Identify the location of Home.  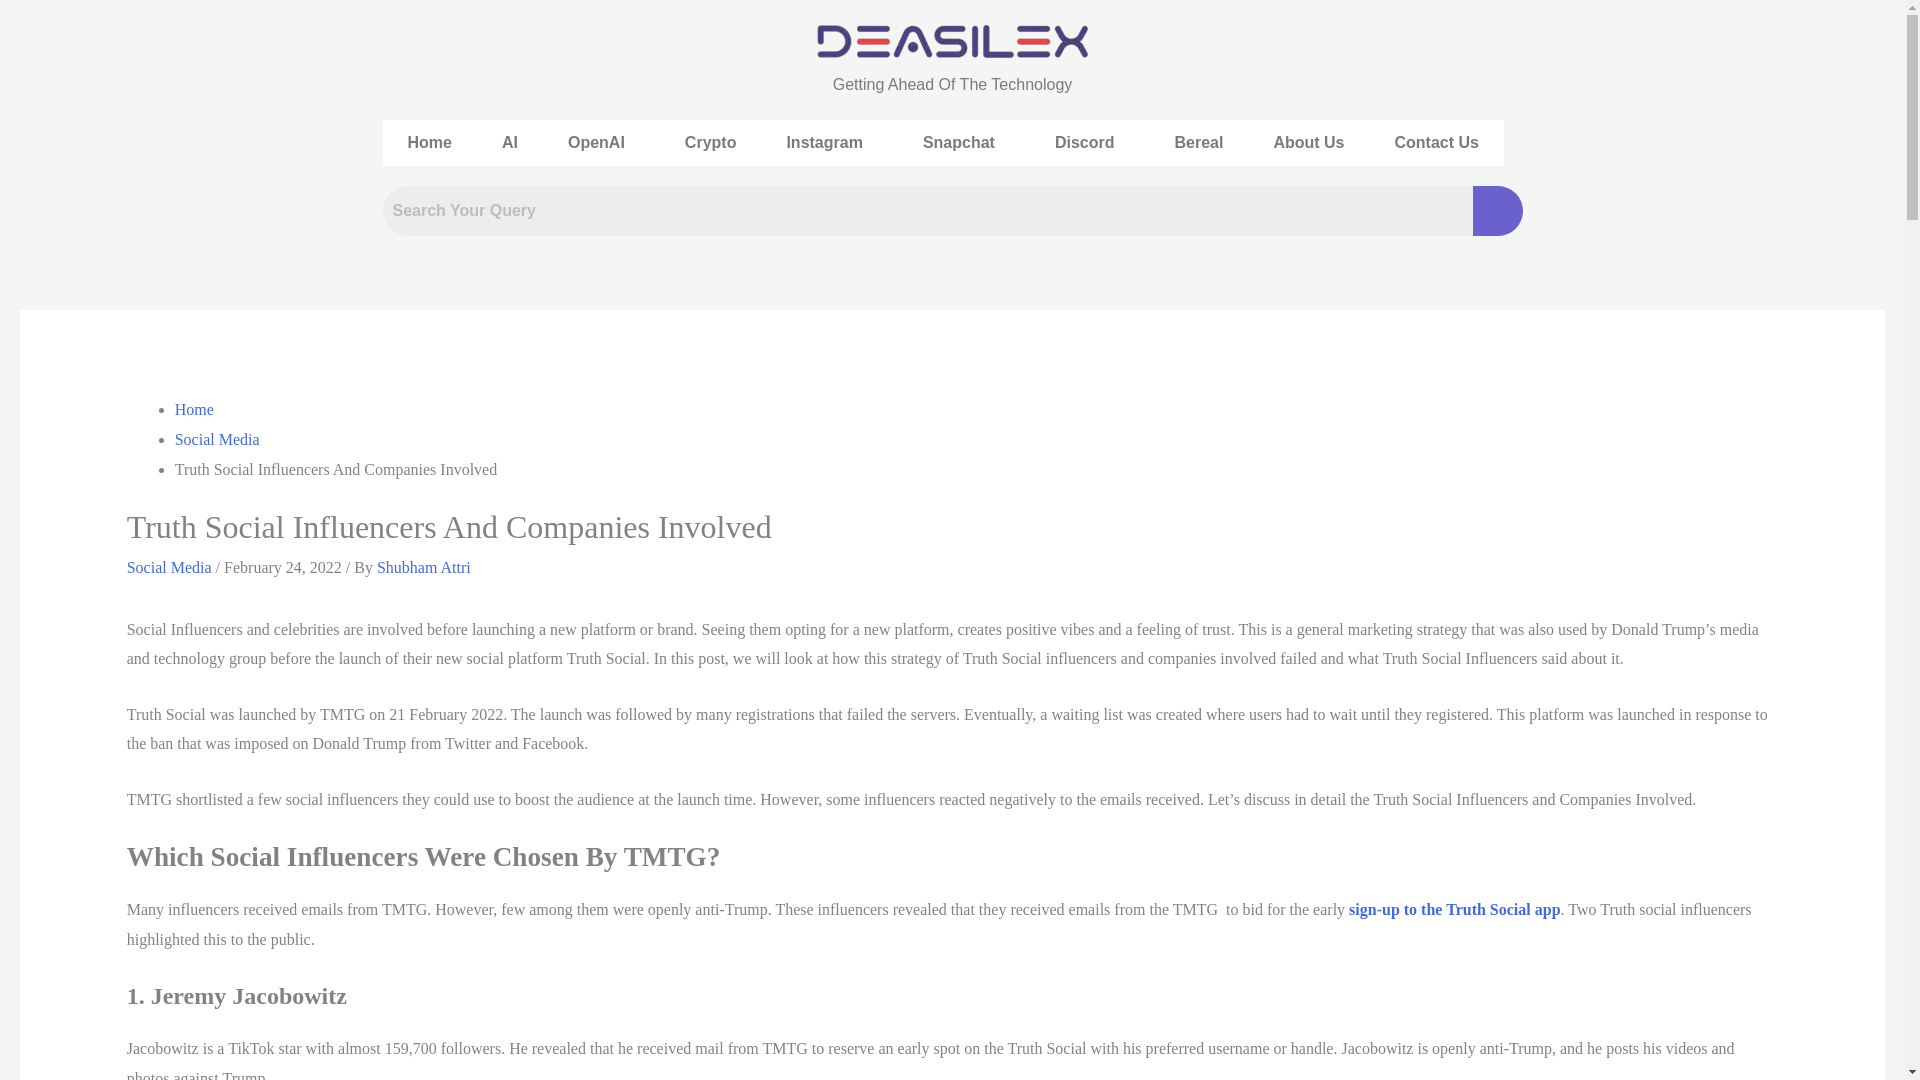
(429, 142).